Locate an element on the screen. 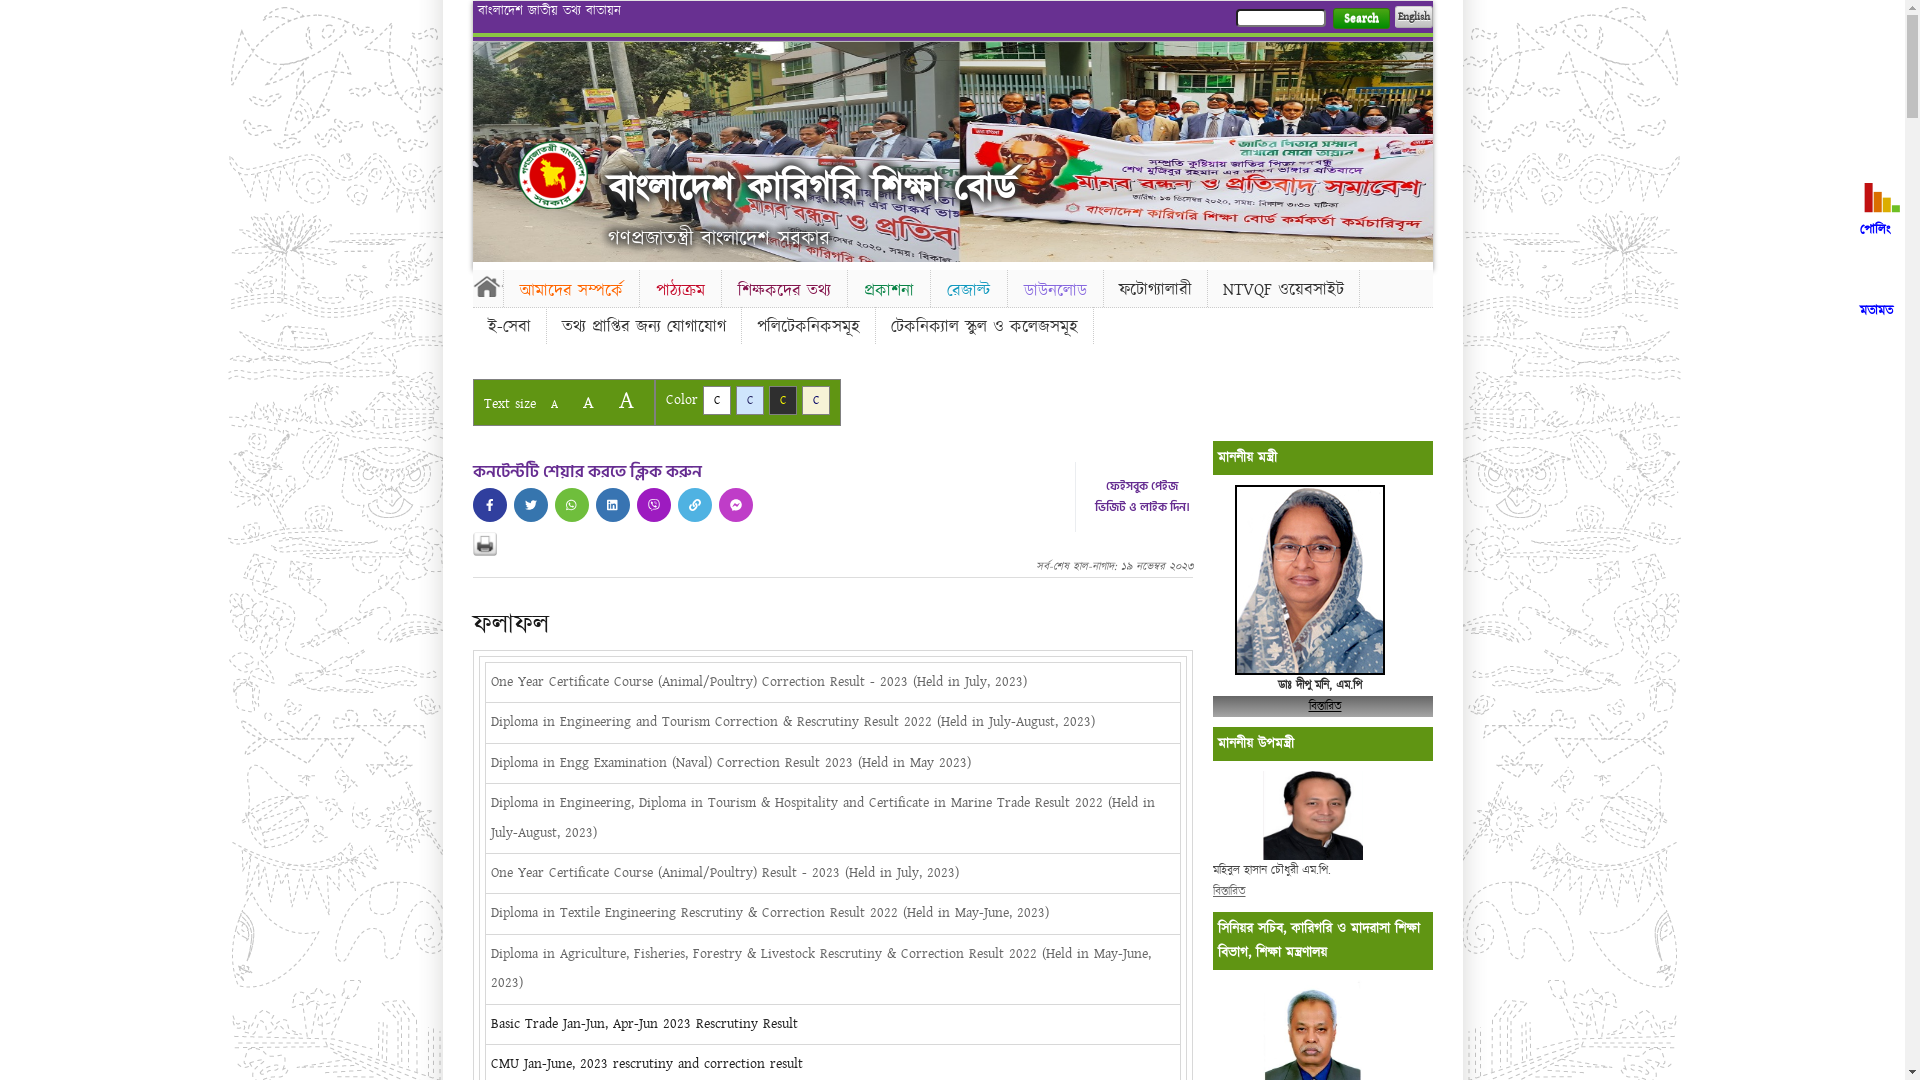 This screenshot has width=1920, height=1080. English is located at coordinates (1413, 17).